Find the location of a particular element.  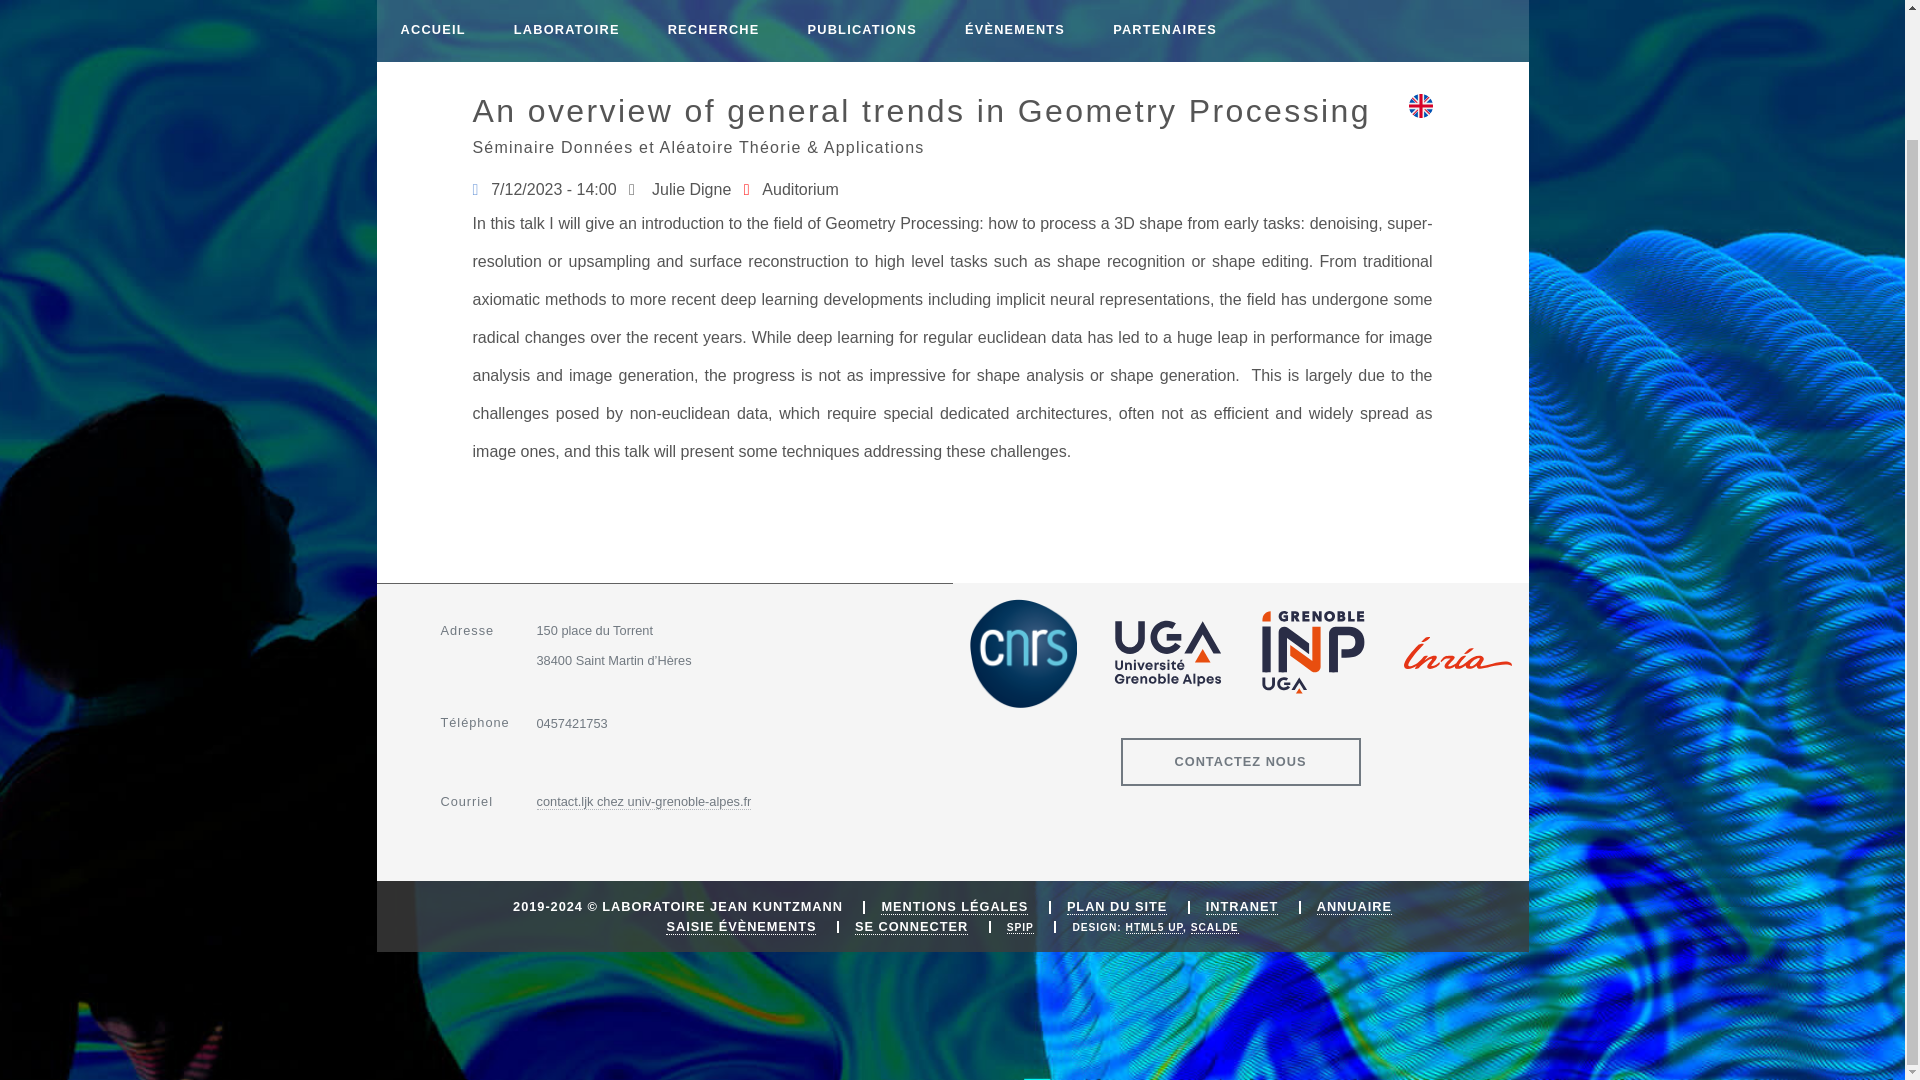

SE CONNECTER is located at coordinates (910, 927).